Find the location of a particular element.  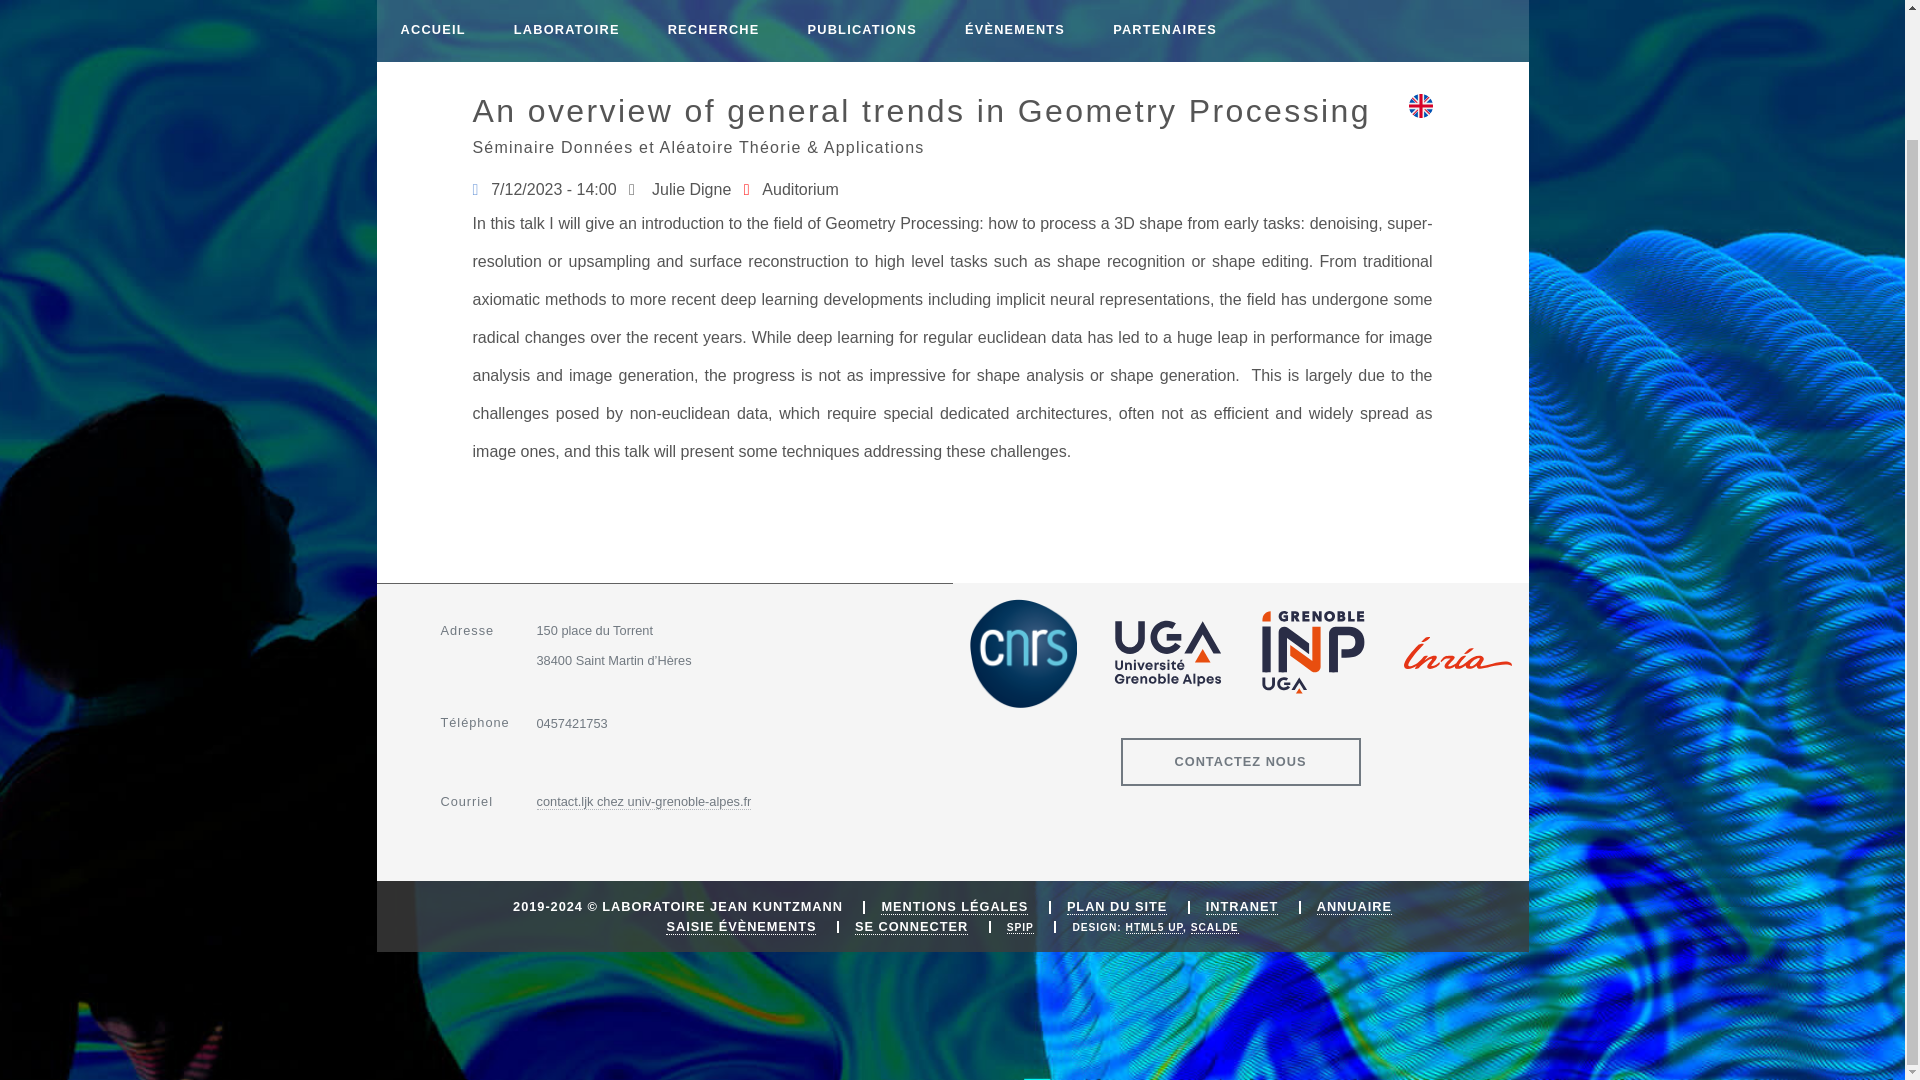

SE CONNECTER is located at coordinates (910, 927).